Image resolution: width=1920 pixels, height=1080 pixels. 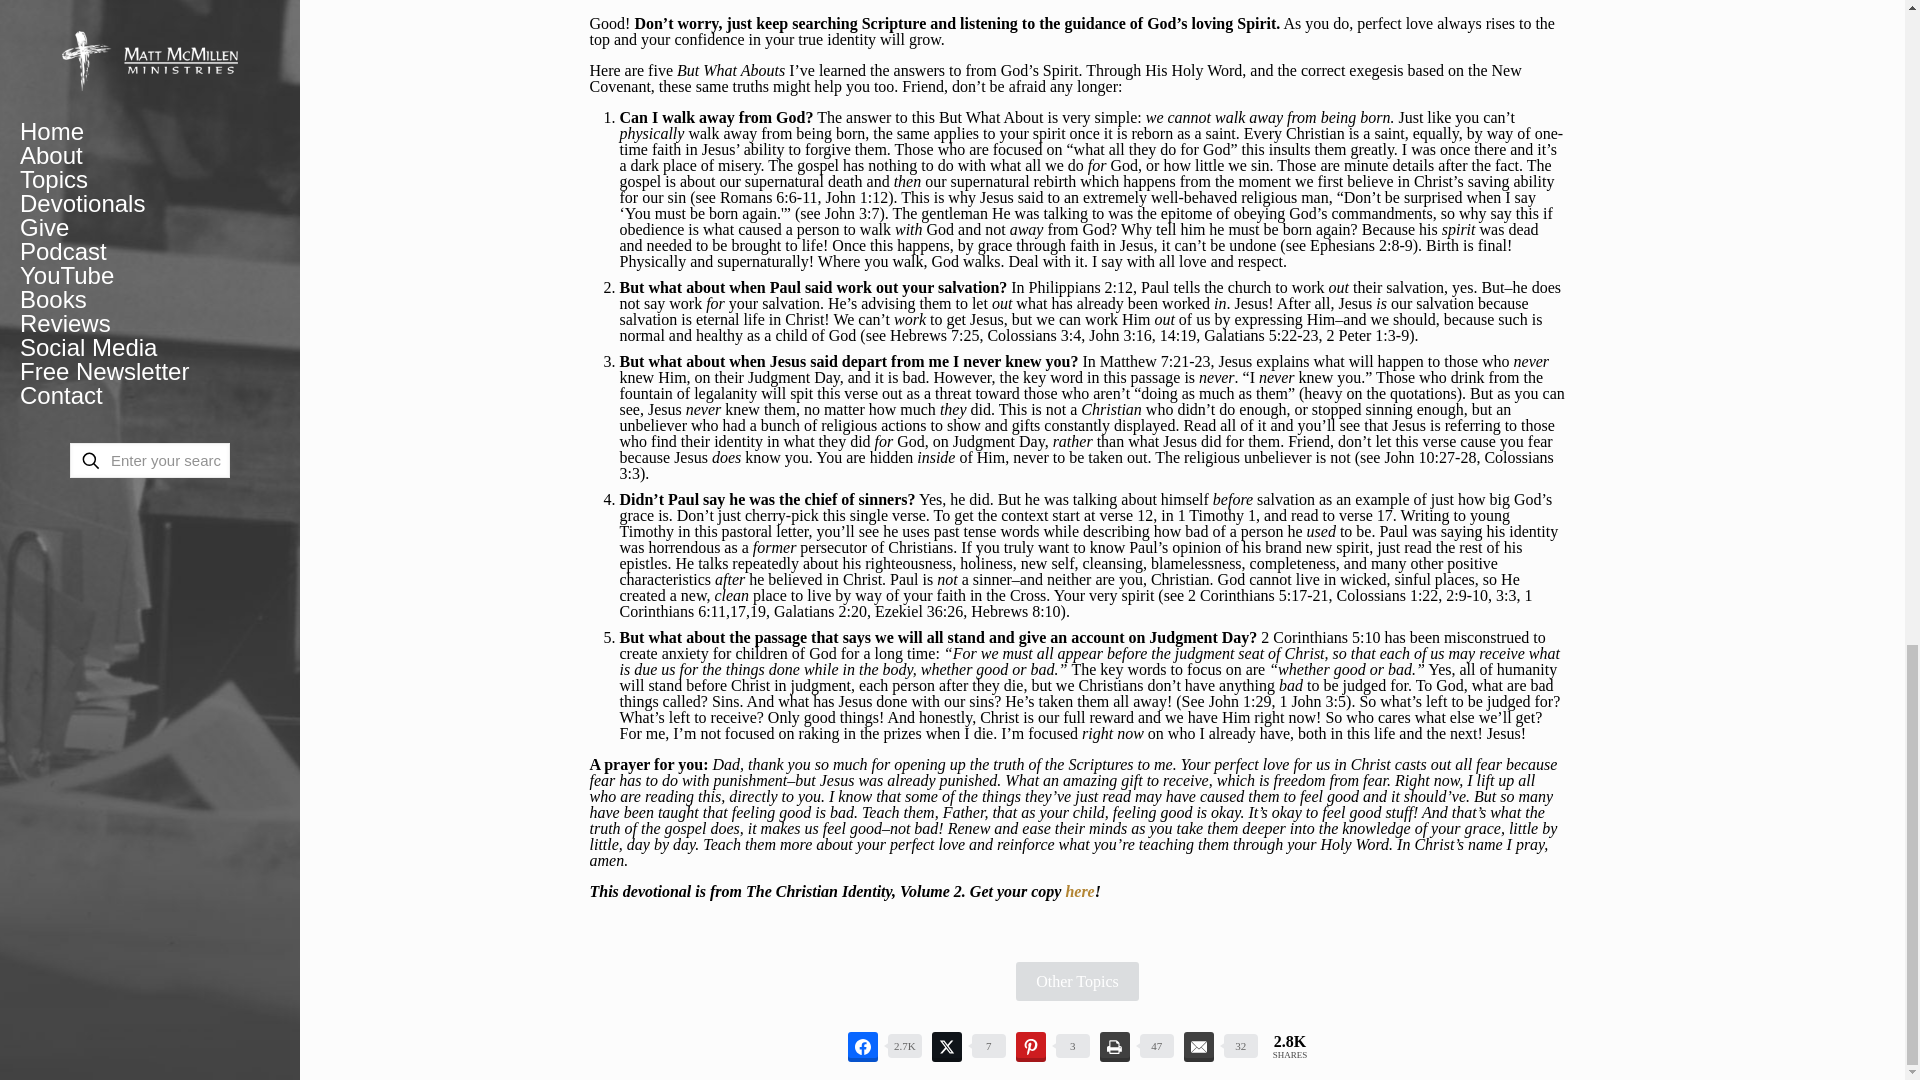 What do you see at coordinates (862, 1046) in the screenshot?
I see `Share on Facebook` at bounding box center [862, 1046].